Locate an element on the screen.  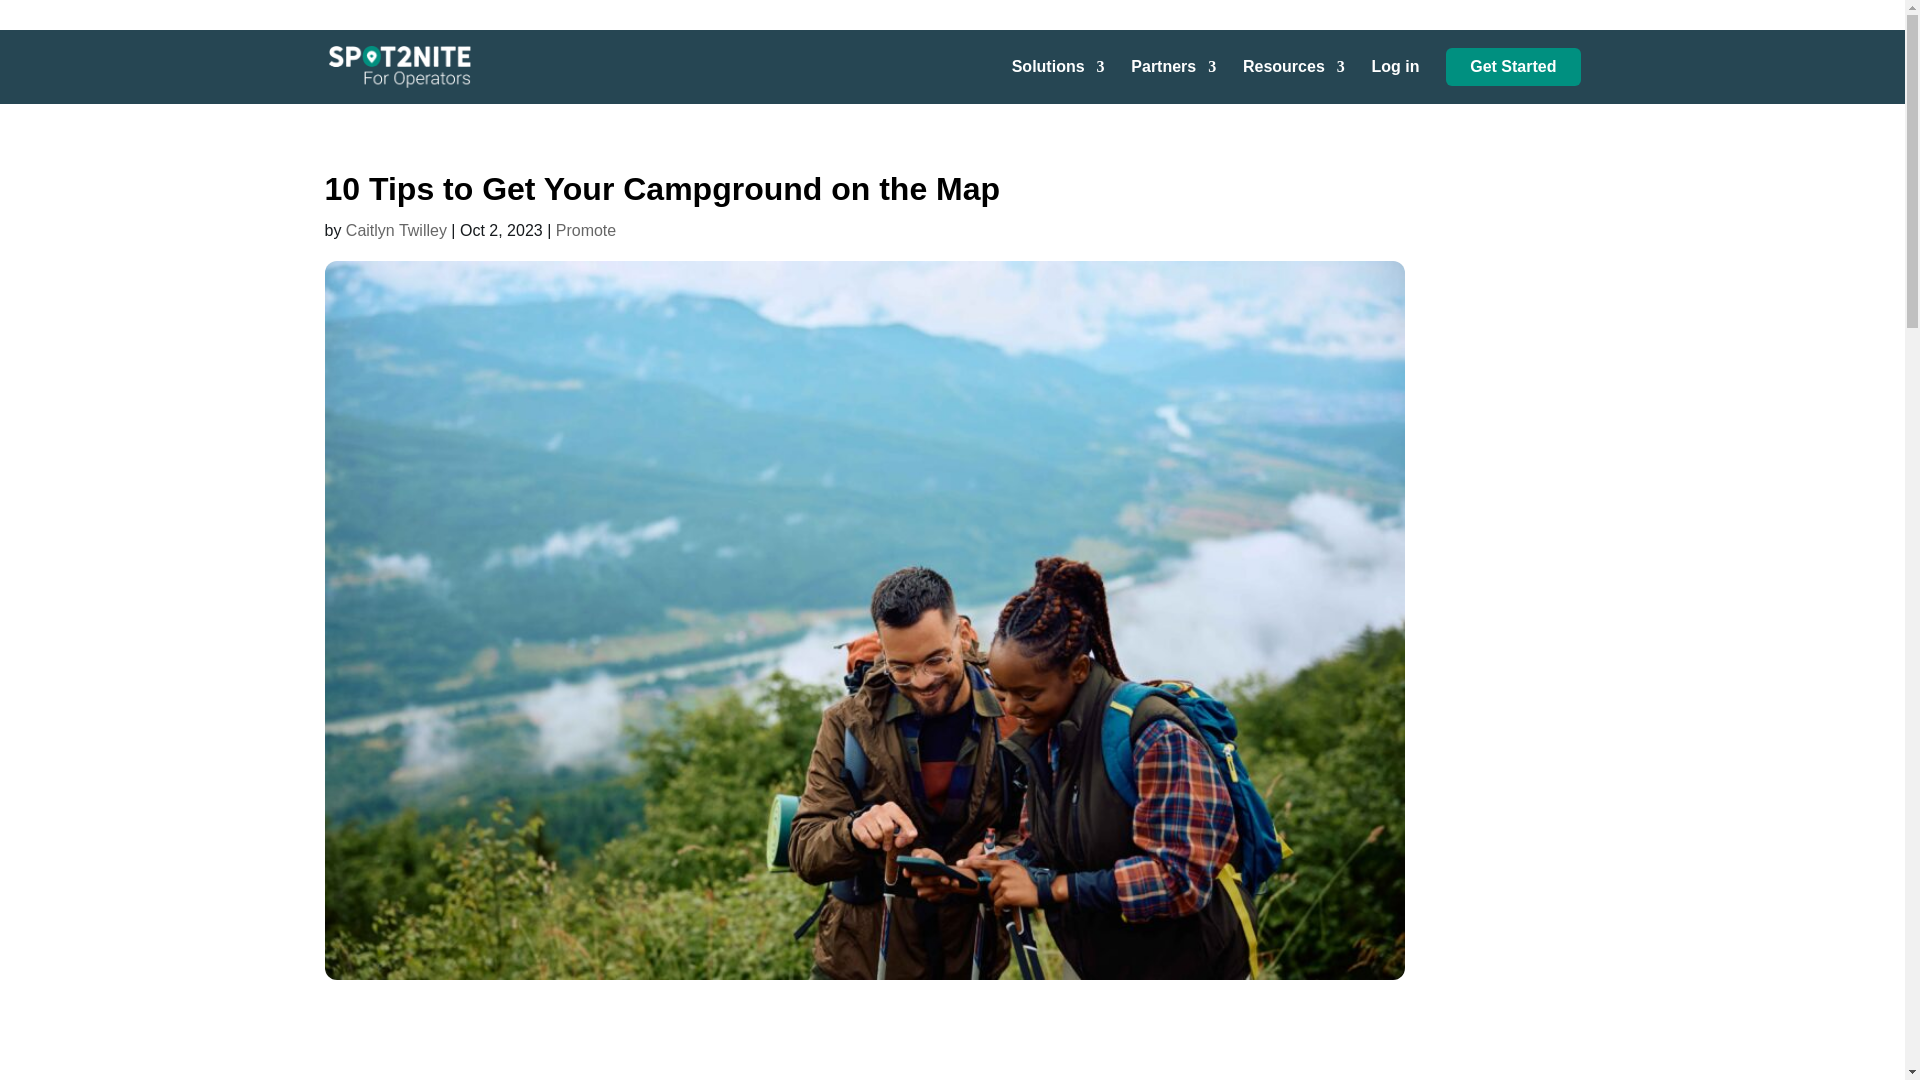
Promote is located at coordinates (586, 230).